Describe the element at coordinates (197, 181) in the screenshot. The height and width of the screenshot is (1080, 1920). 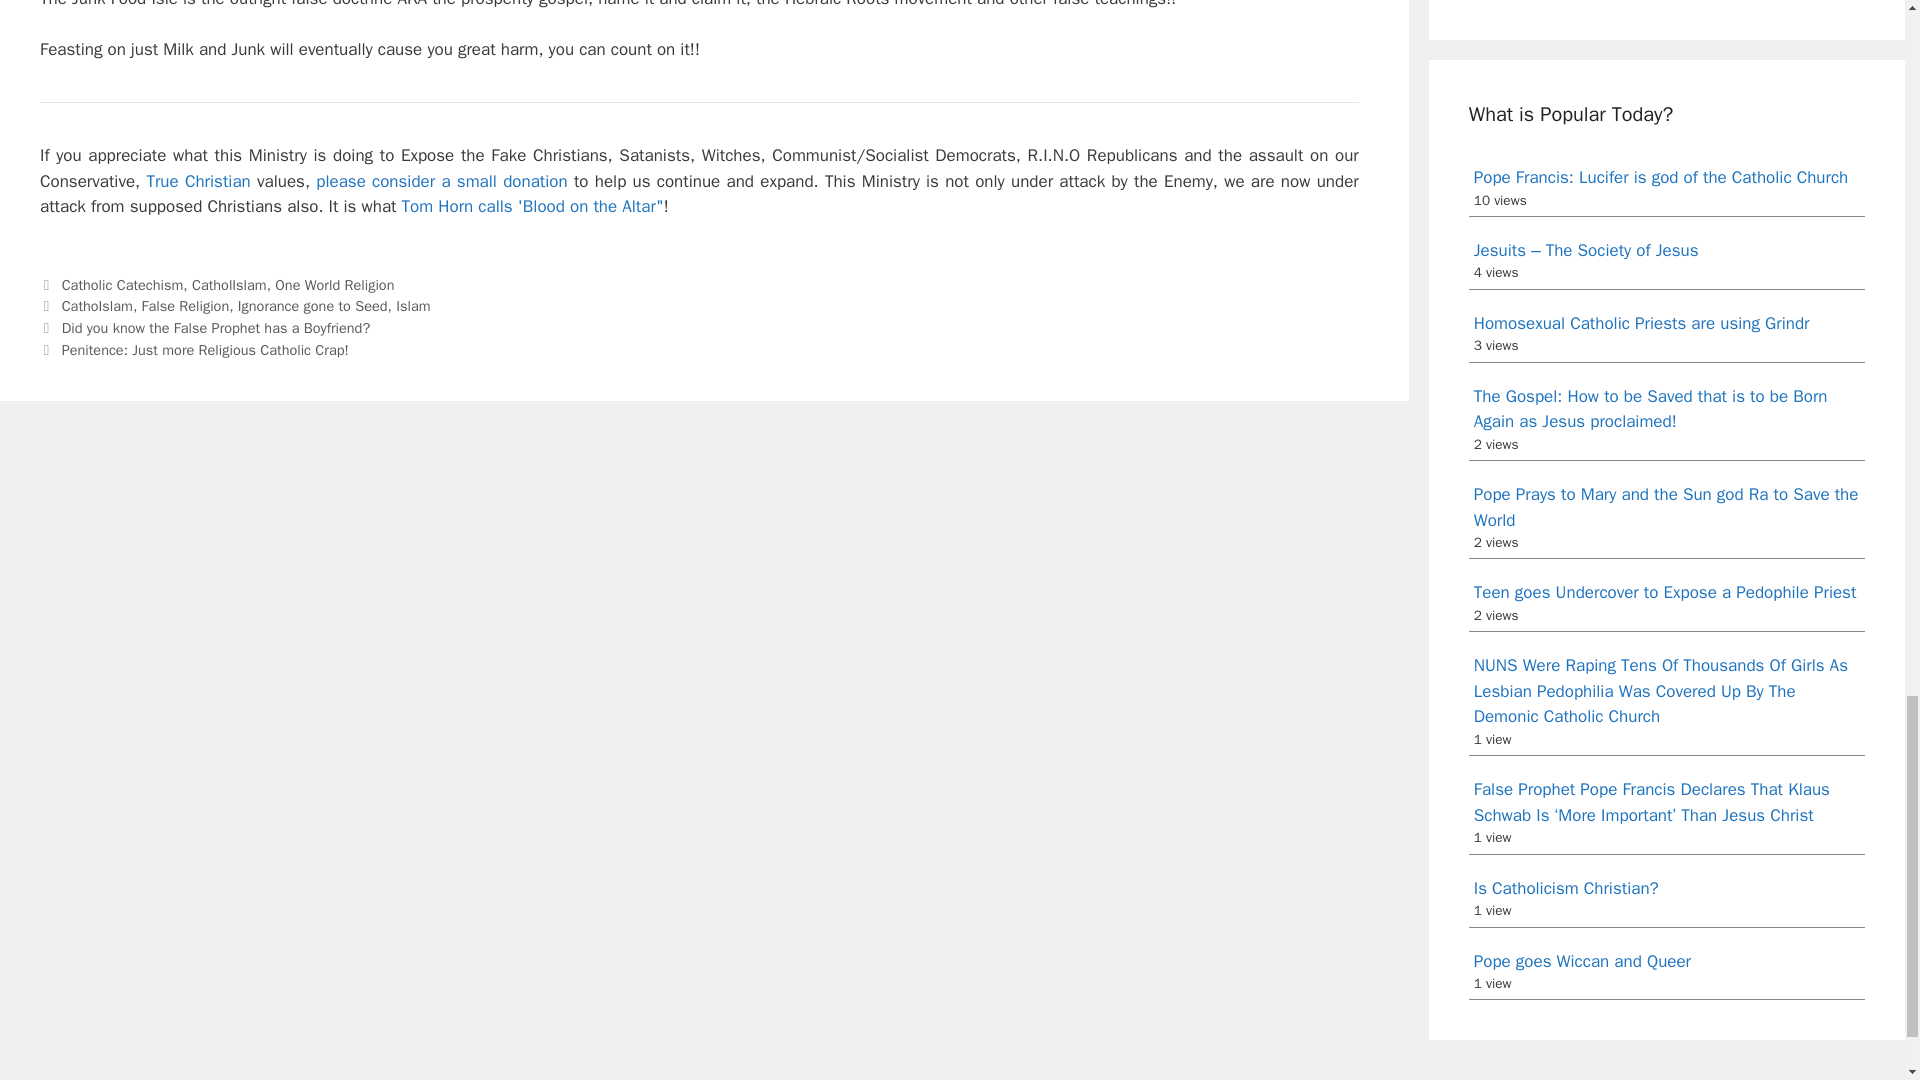
I see `What is a True Christian` at that location.